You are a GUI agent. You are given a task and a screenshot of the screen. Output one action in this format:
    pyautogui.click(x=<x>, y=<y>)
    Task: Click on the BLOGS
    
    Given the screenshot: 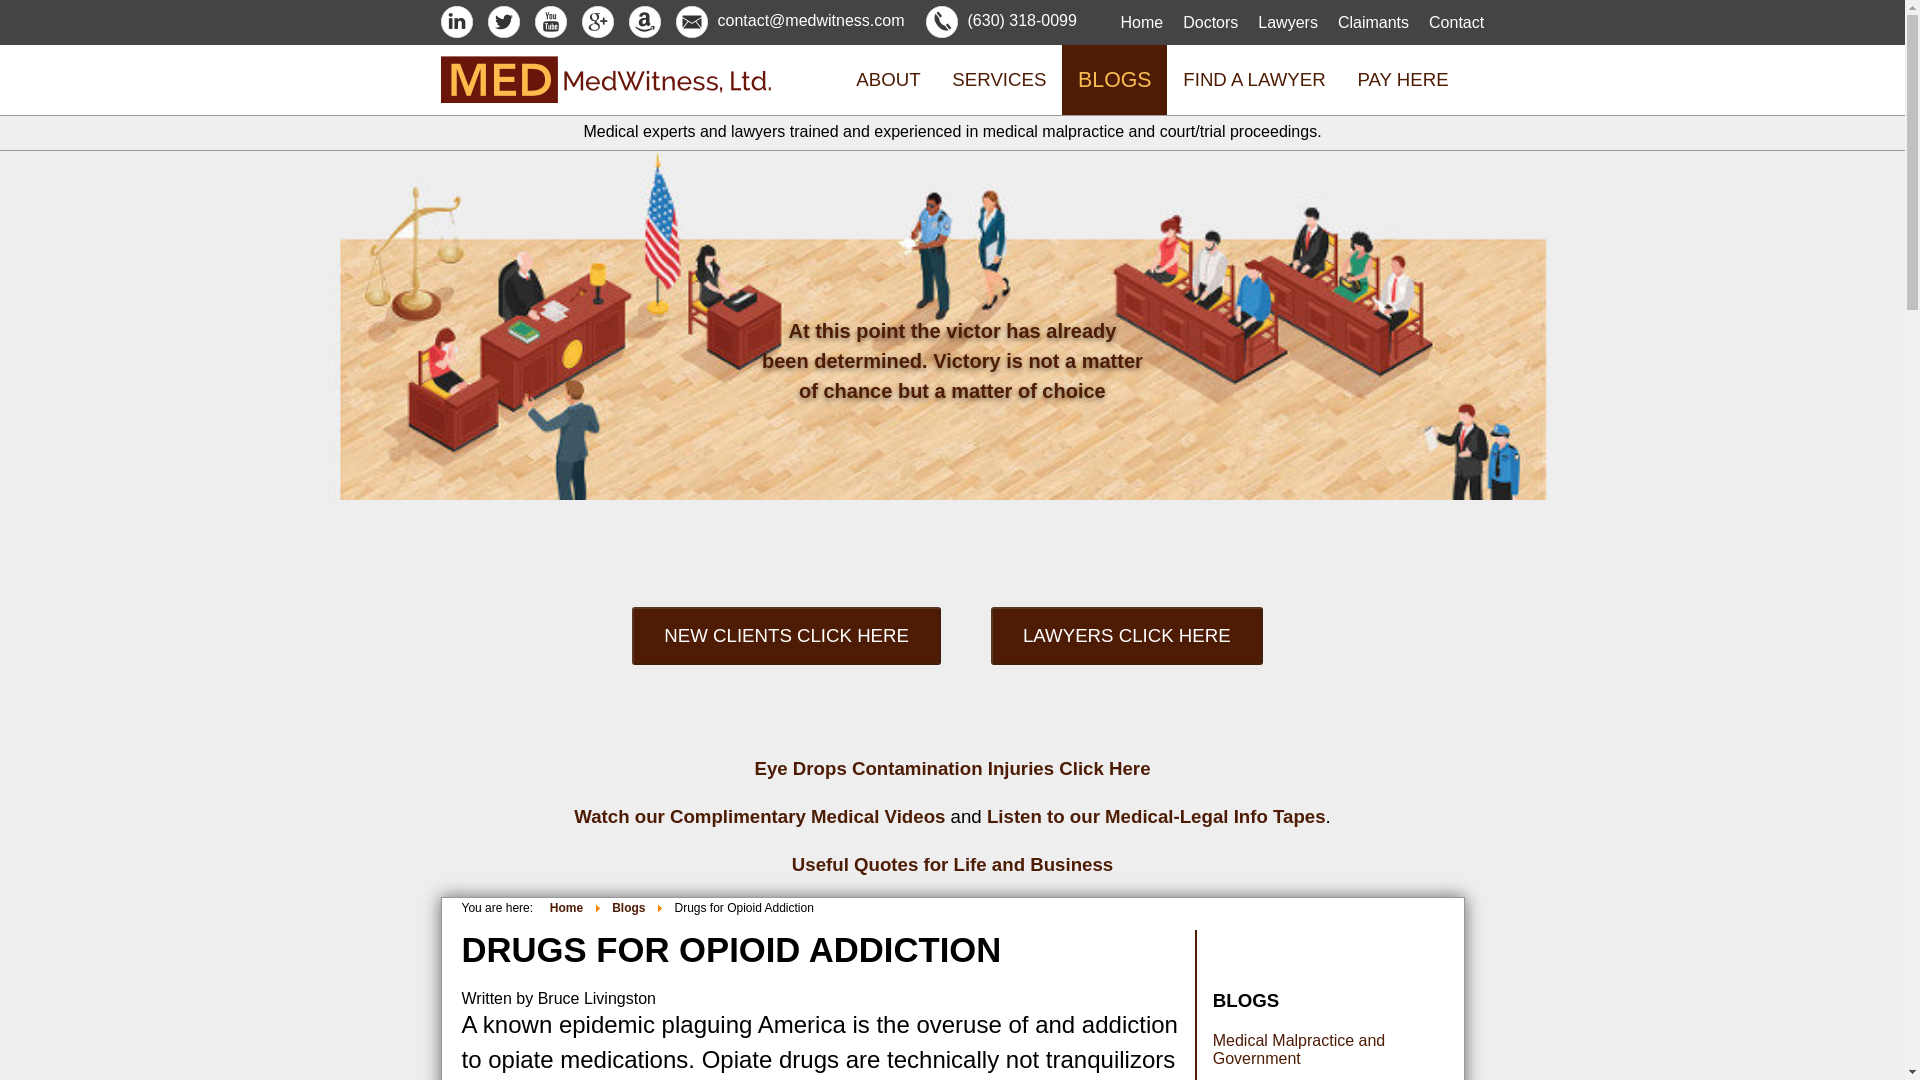 What is the action you would take?
    pyautogui.click(x=1114, y=80)
    